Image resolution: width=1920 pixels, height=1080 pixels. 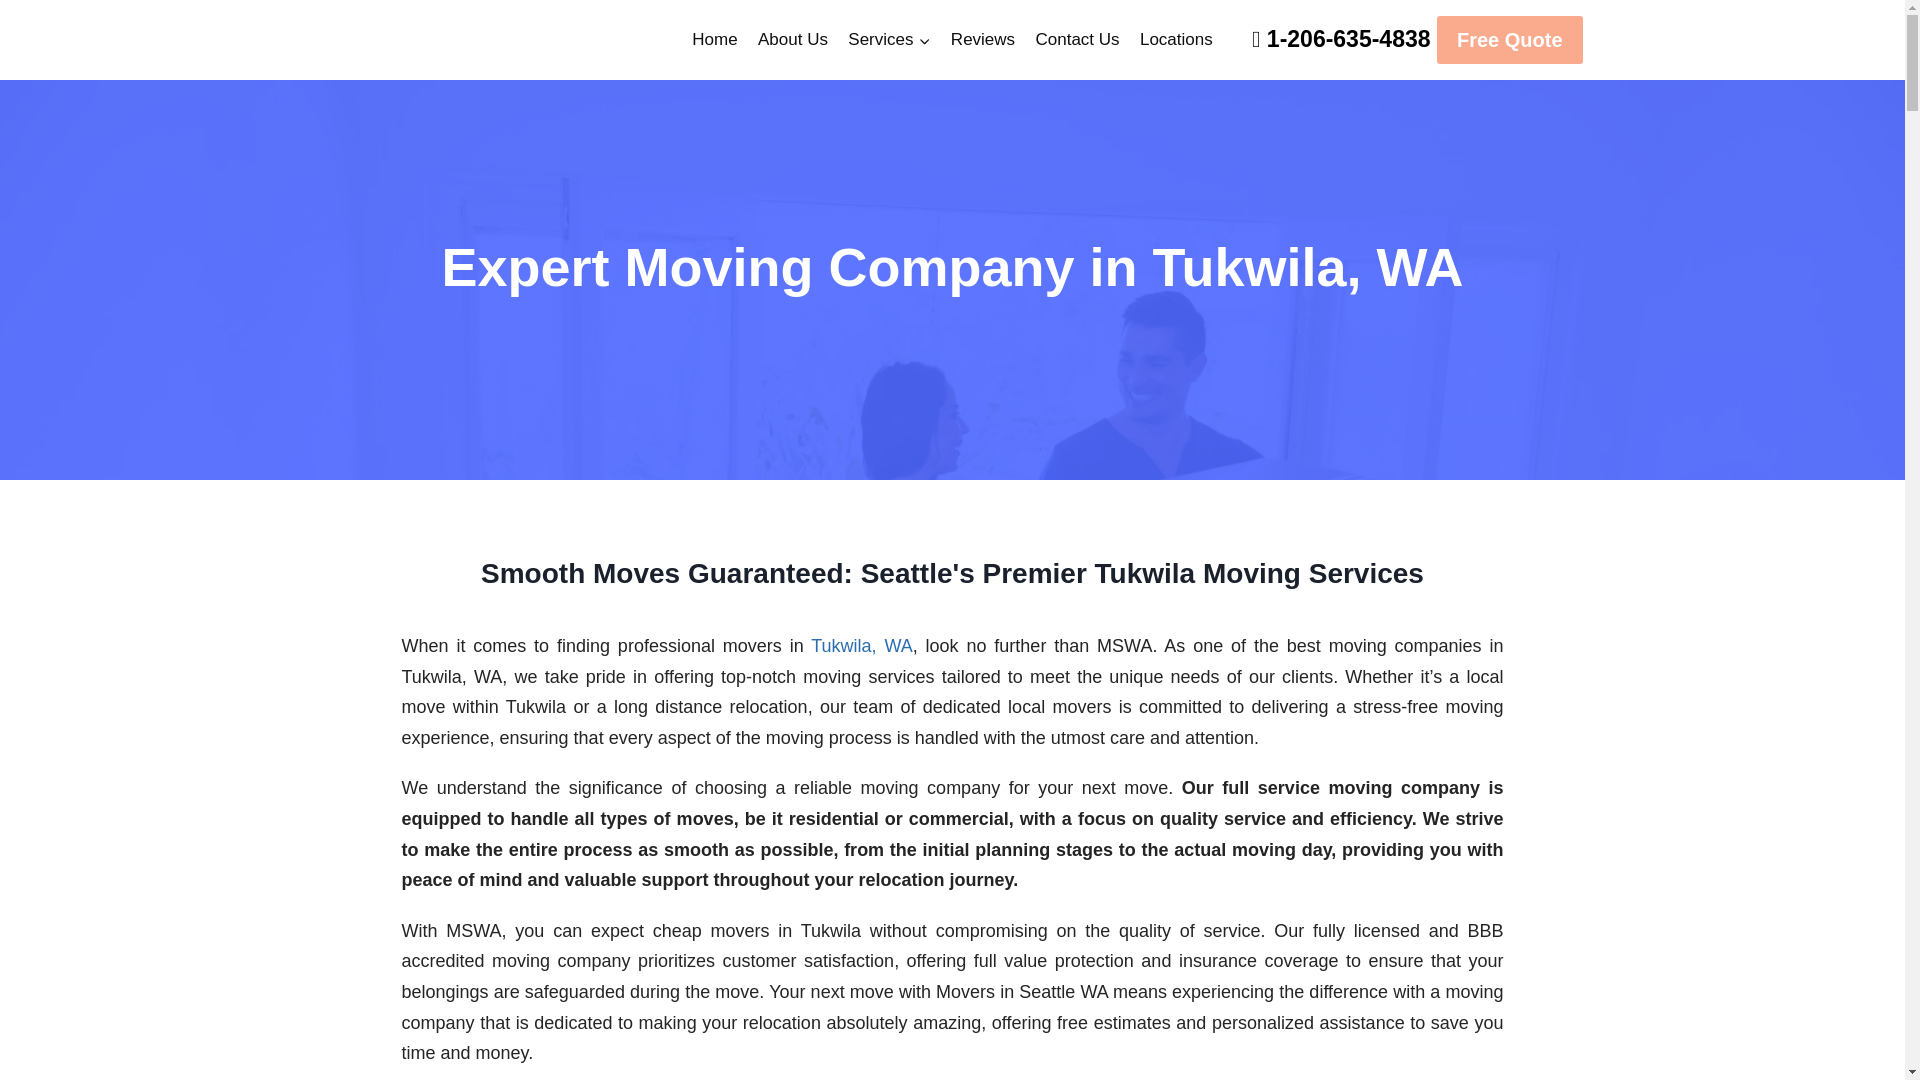 I want to click on About Us, so click(x=792, y=40).